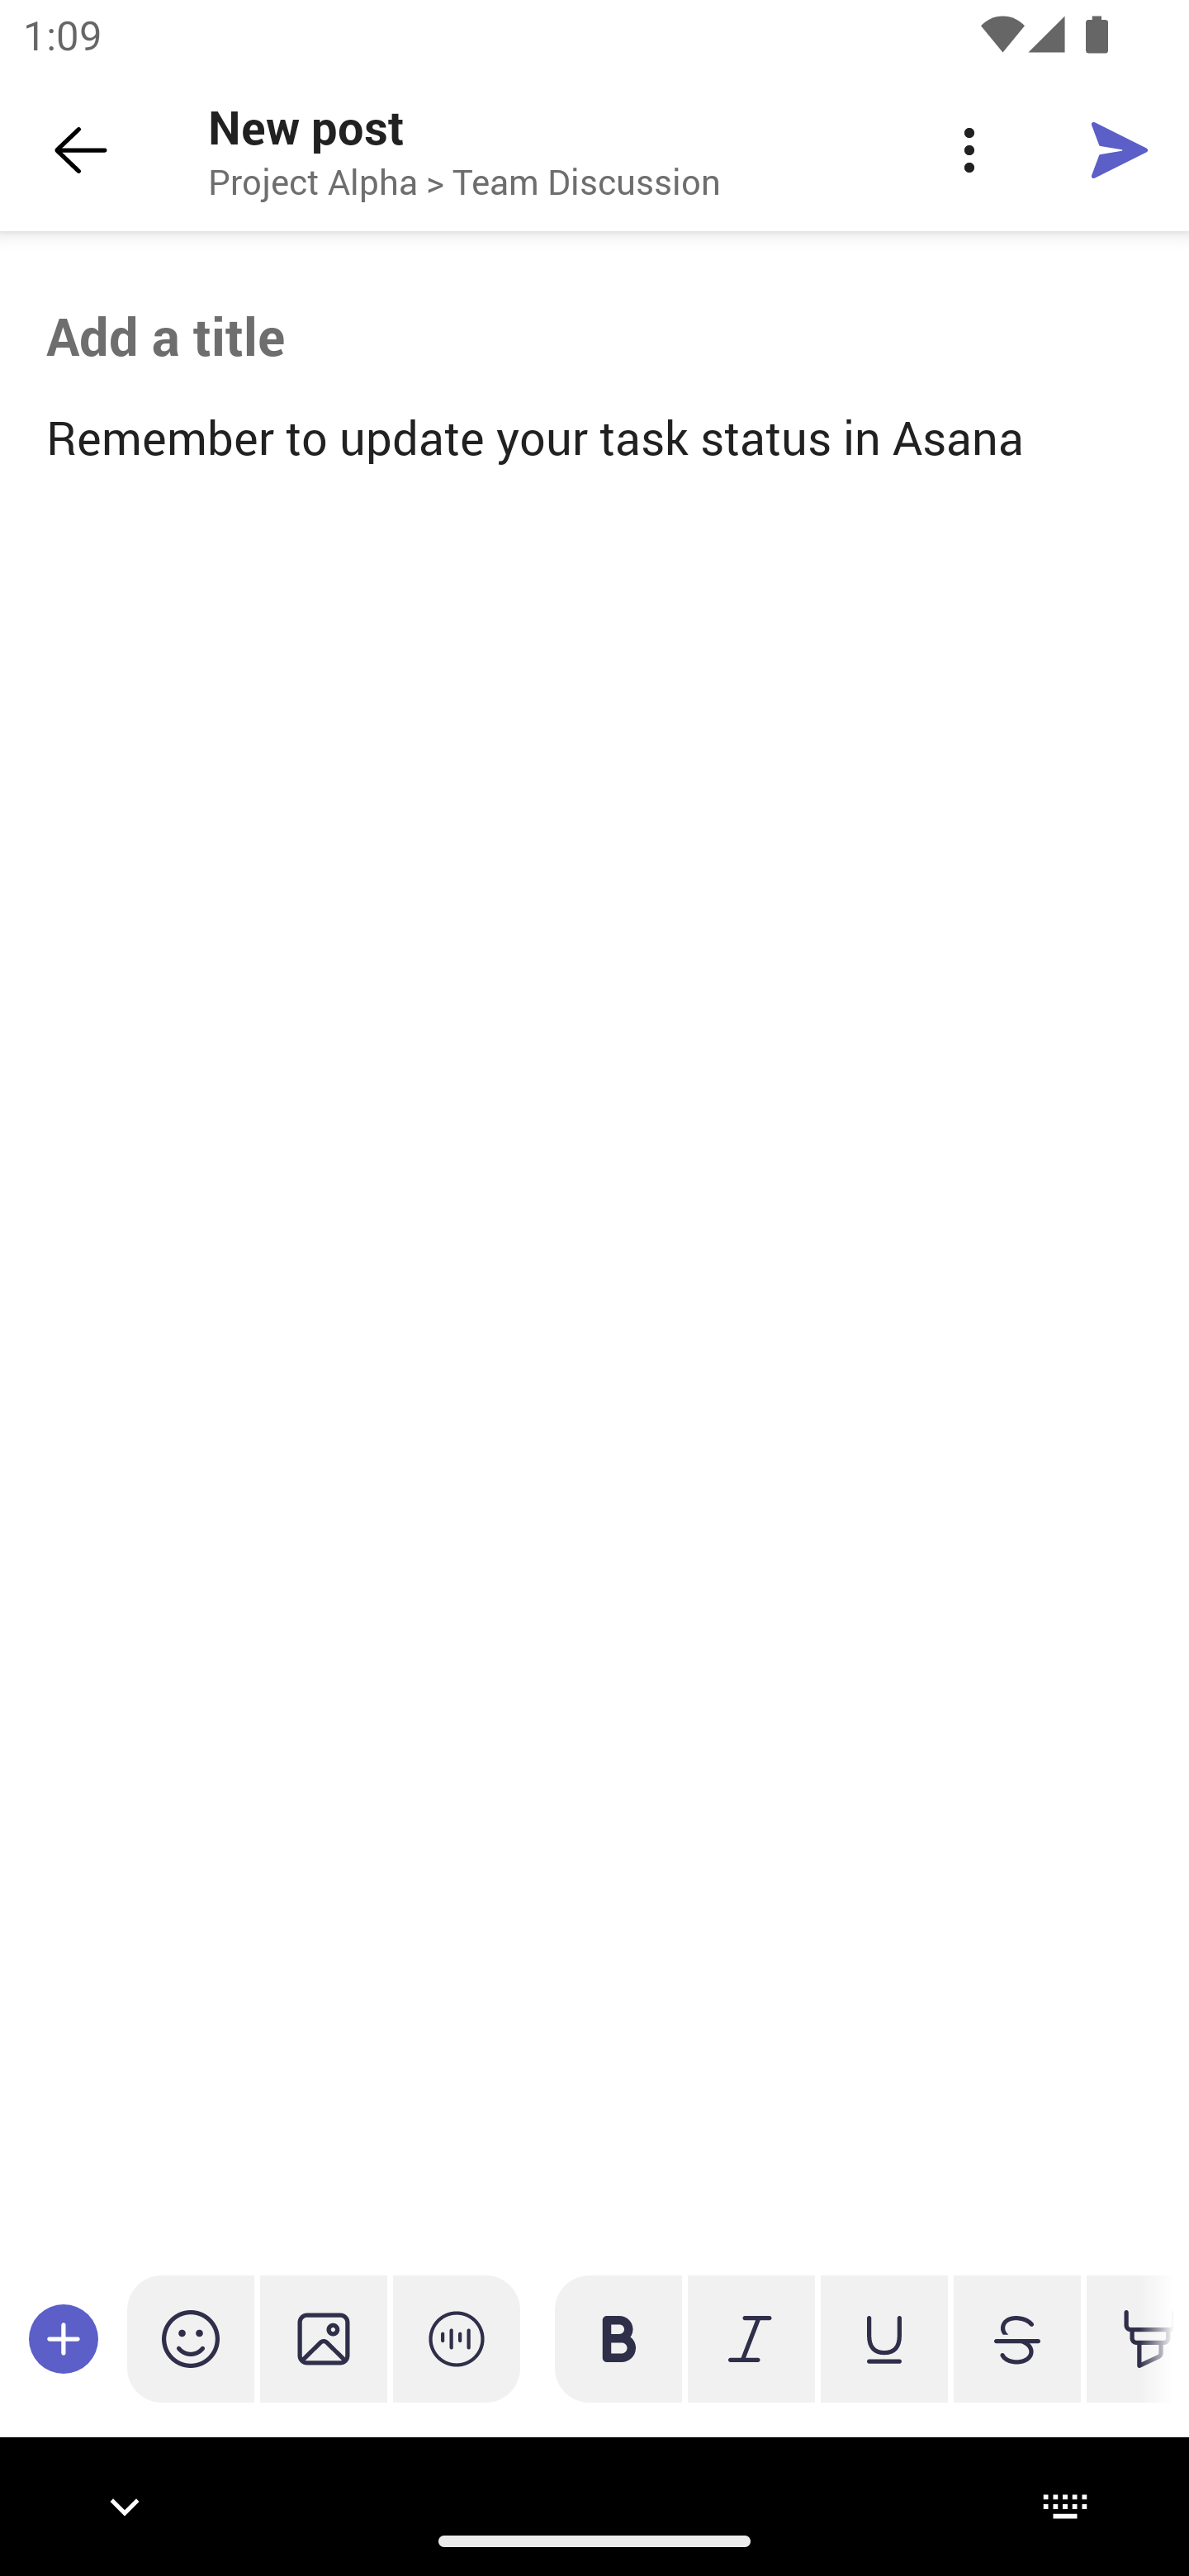 The image size is (1189, 2576). What do you see at coordinates (751, 2338) in the screenshot?
I see `Italic` at bounding box center [751, 2338].